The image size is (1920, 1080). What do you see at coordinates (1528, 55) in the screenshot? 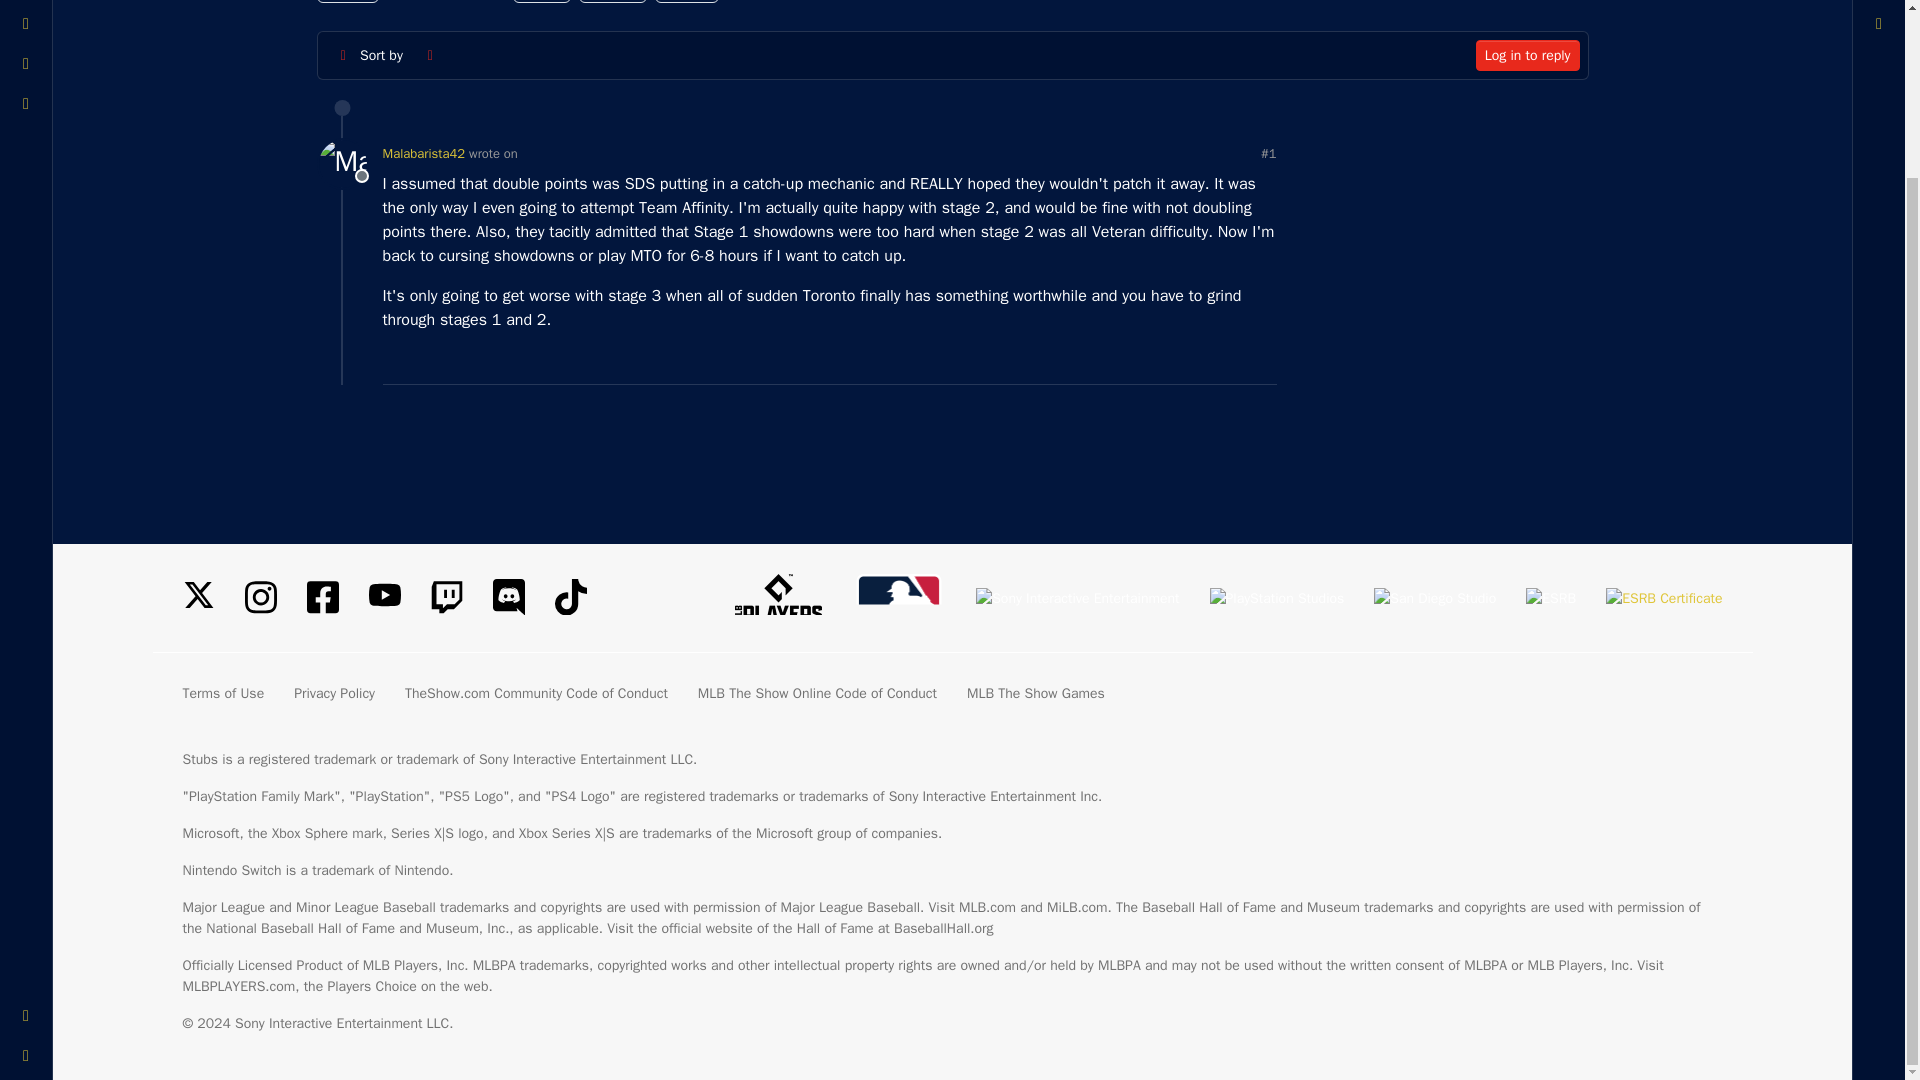
I see `Log in to reply` at bounding box center [1528, 55].